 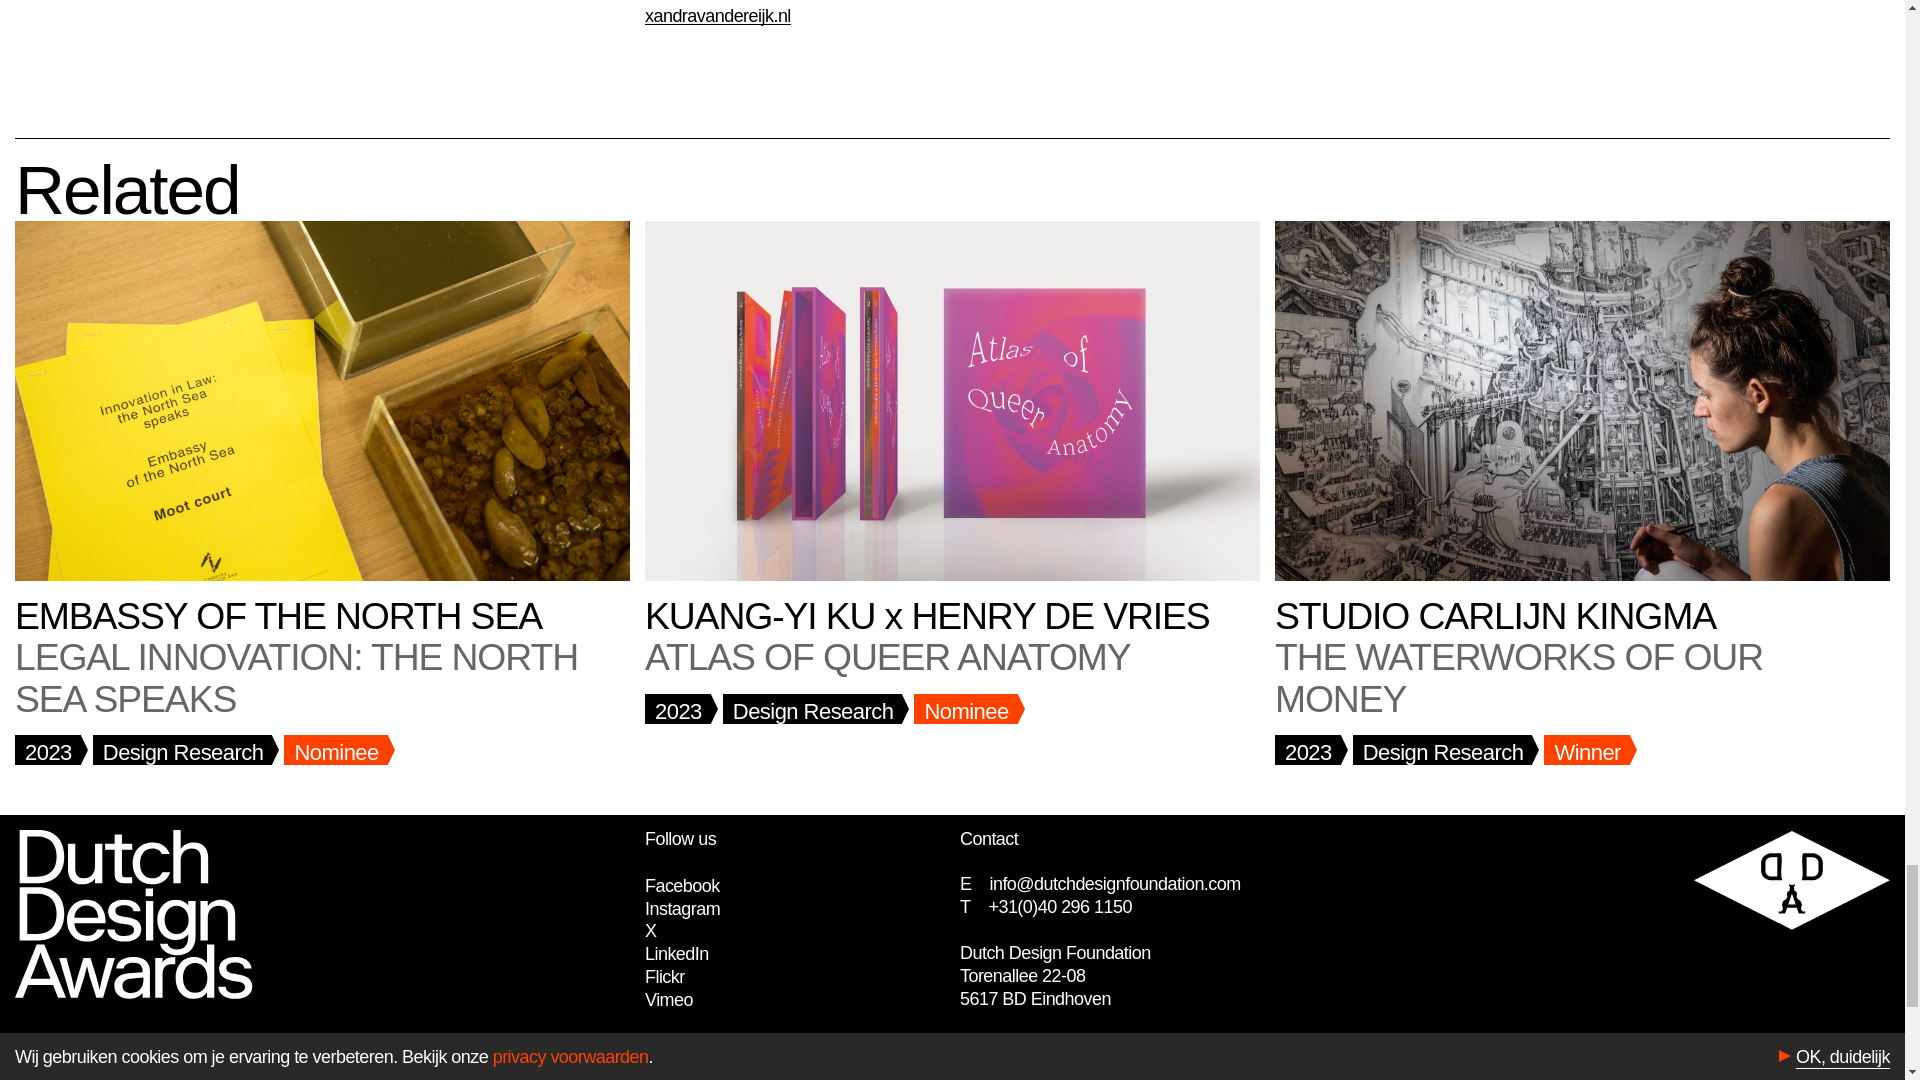 What do you see at coordinates (682, 908) in the screenshot?
I see `Instagram` at bounding box center [682, 908].